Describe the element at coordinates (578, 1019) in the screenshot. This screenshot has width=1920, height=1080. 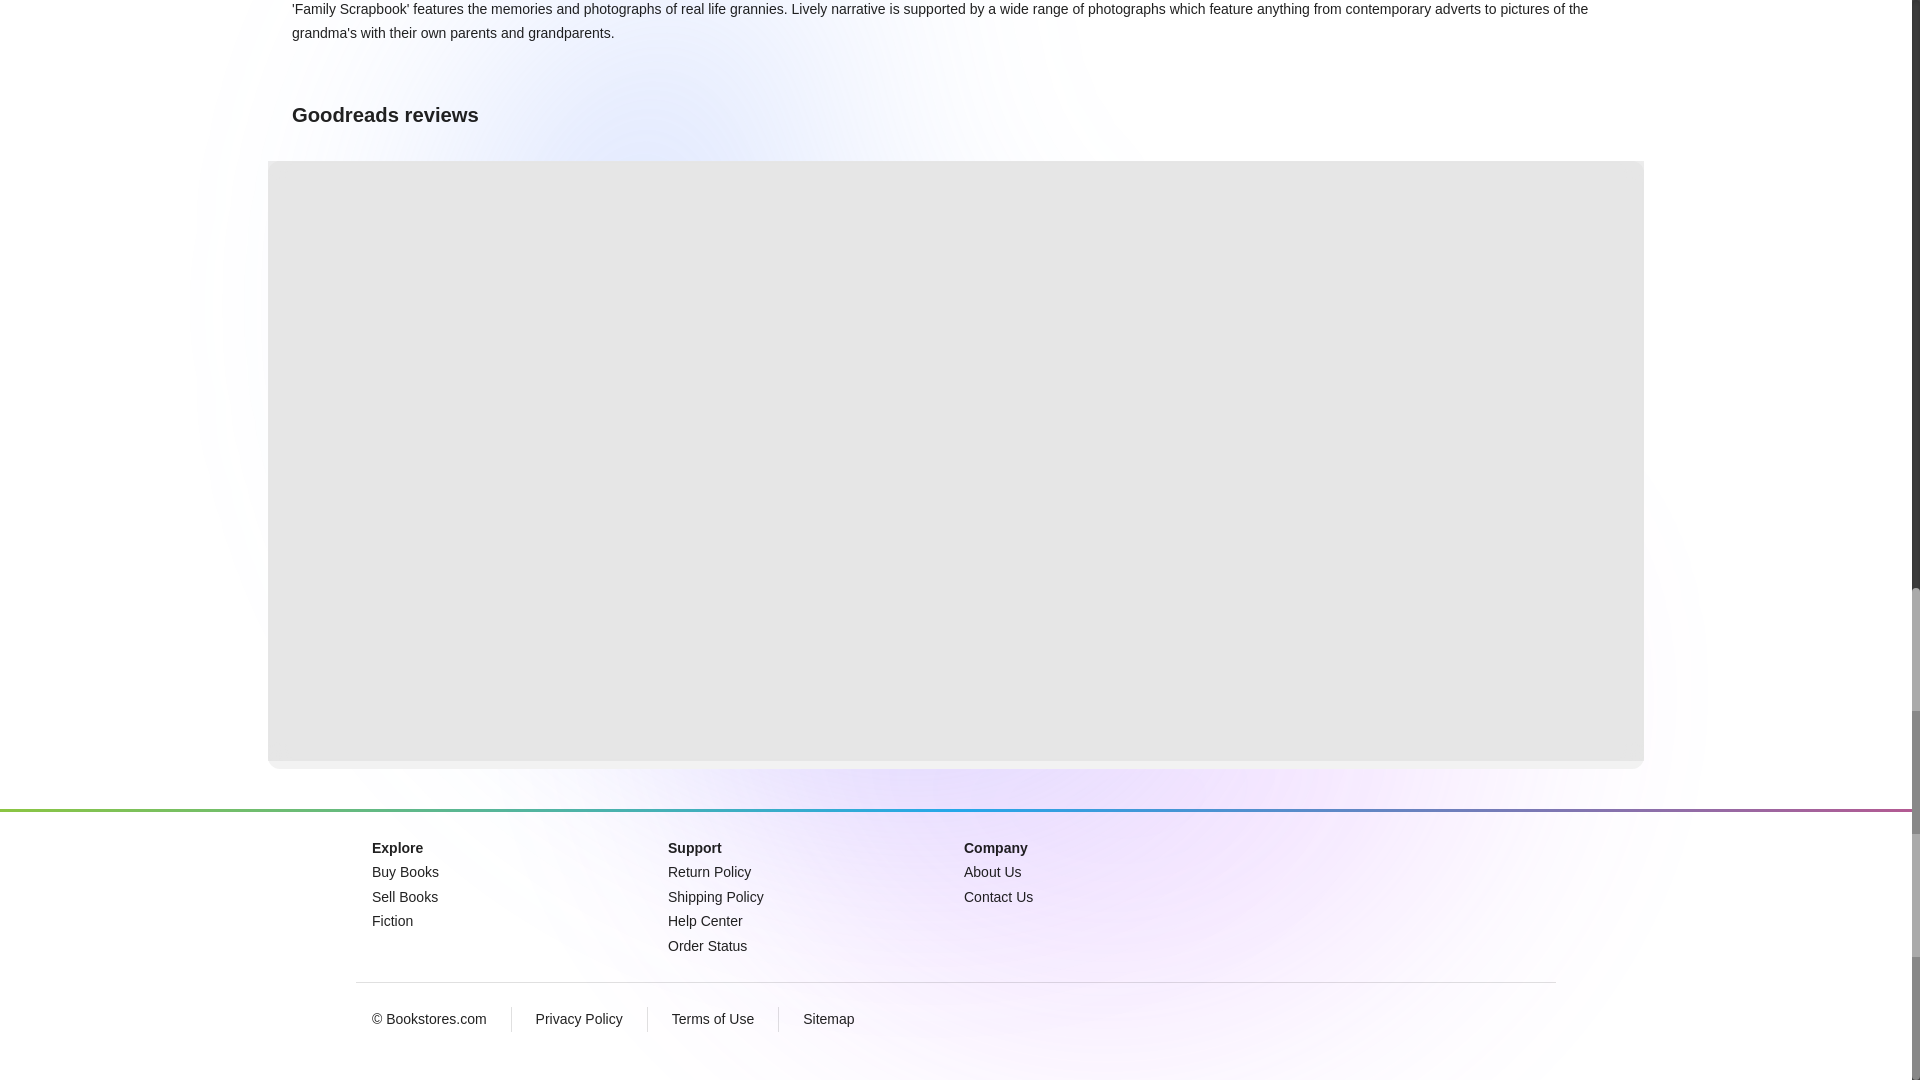
I see `Privacy Policy` at that location.